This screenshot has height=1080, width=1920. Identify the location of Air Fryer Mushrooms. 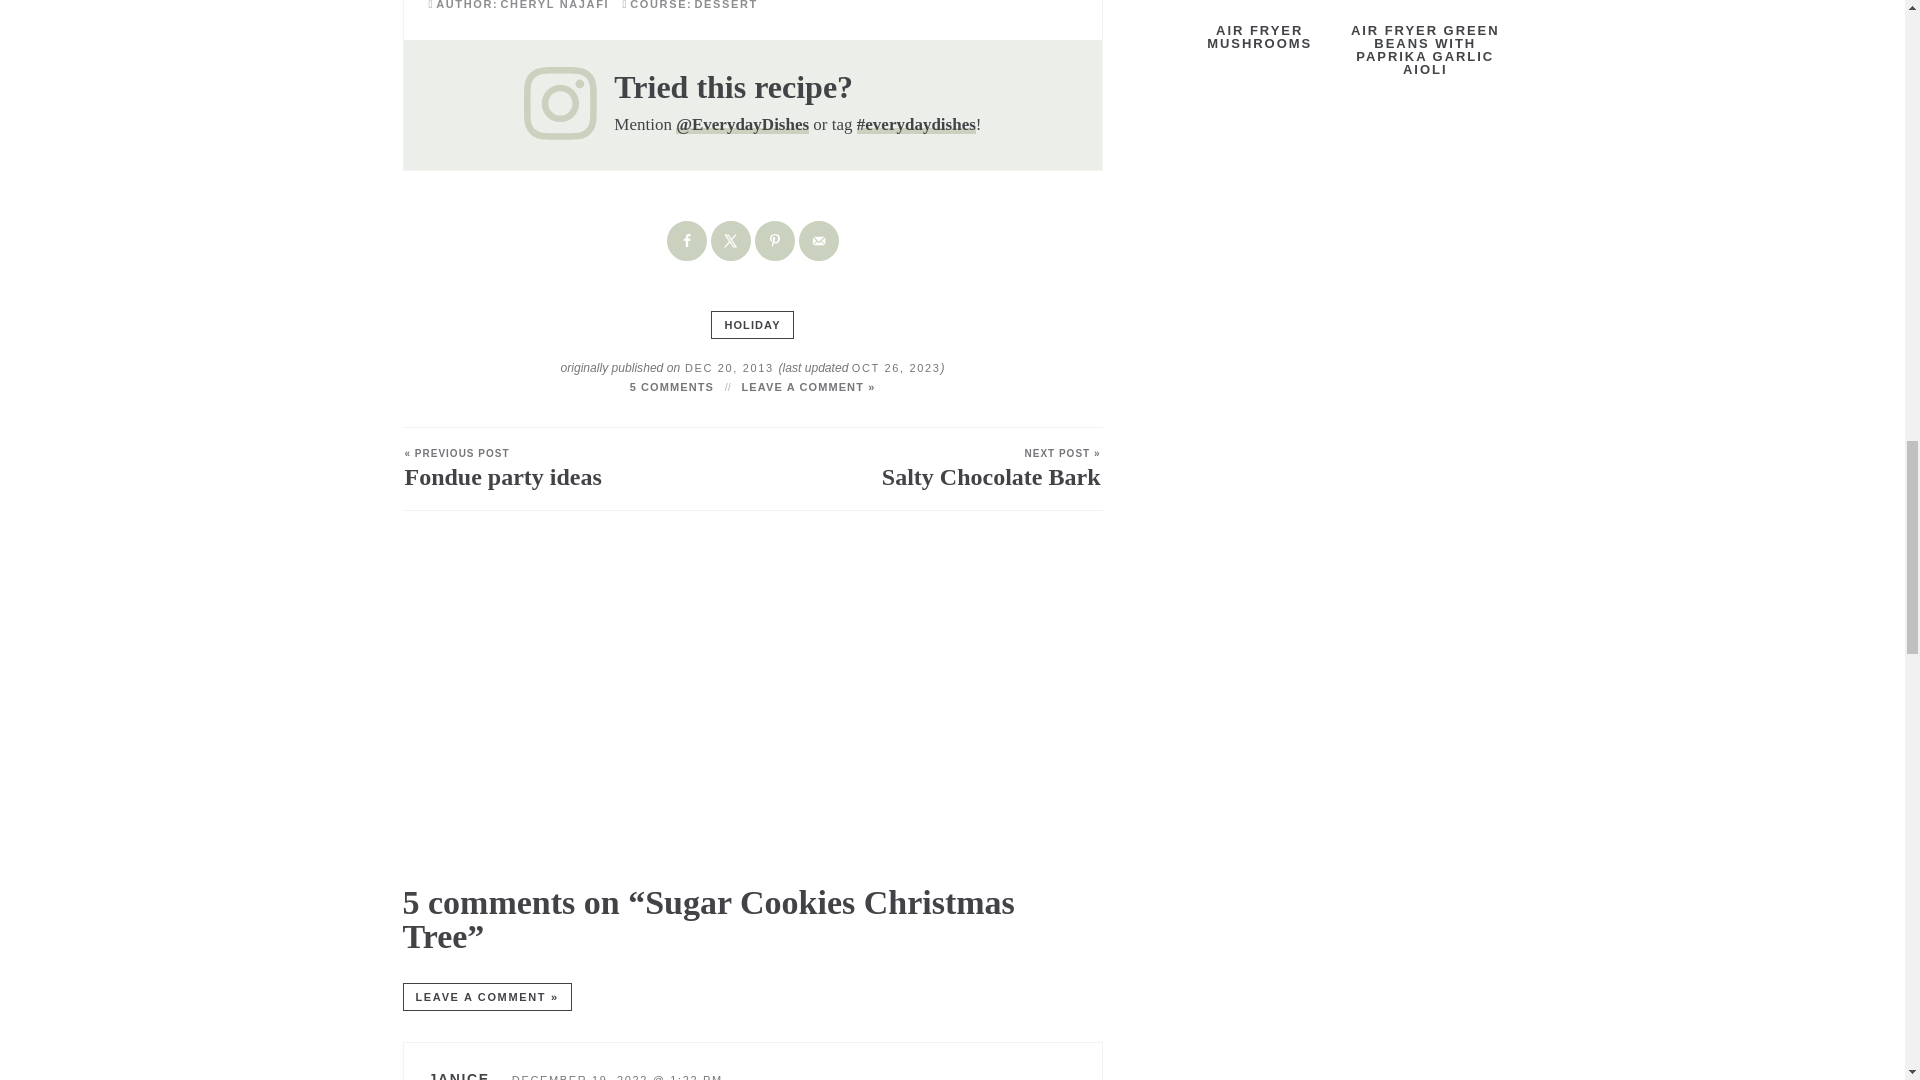
(1259, 24).